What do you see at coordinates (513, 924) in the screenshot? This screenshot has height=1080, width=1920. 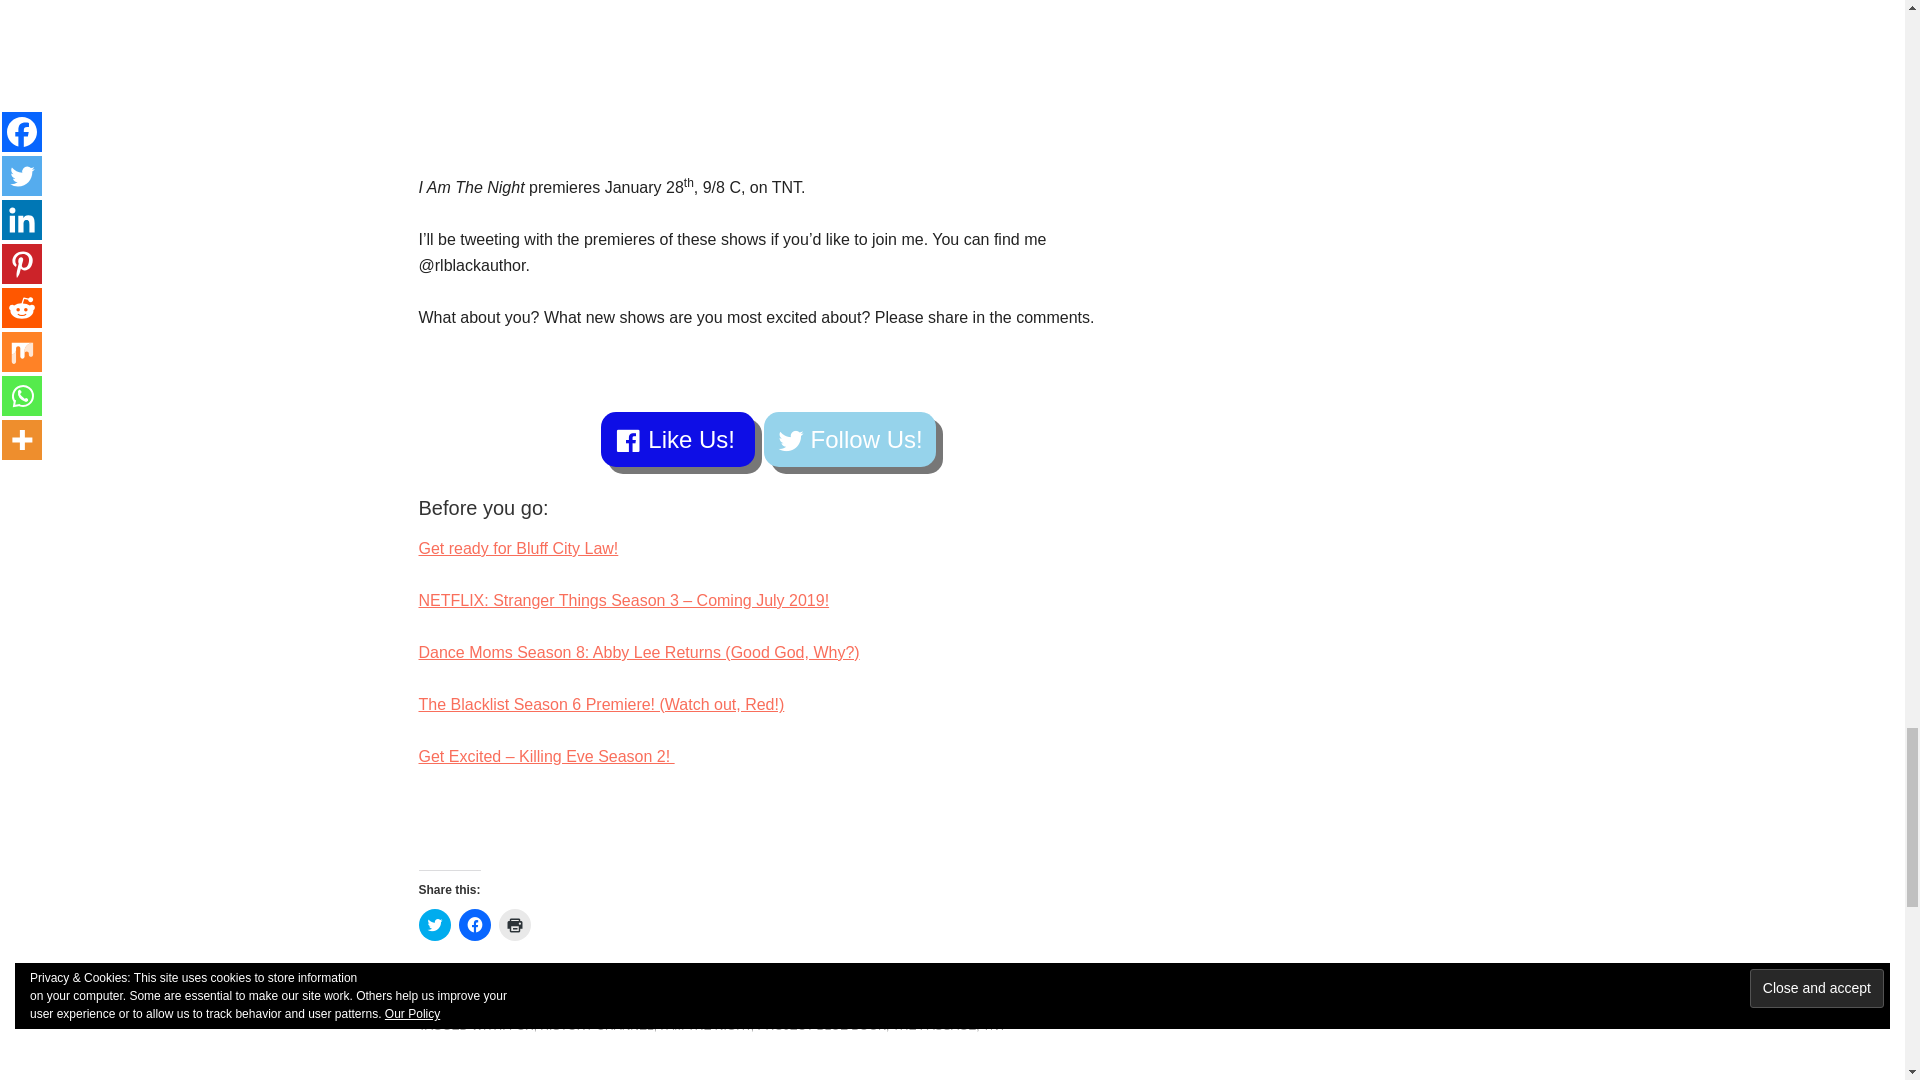 I see `Click to print` at bounding box center [513, 924].